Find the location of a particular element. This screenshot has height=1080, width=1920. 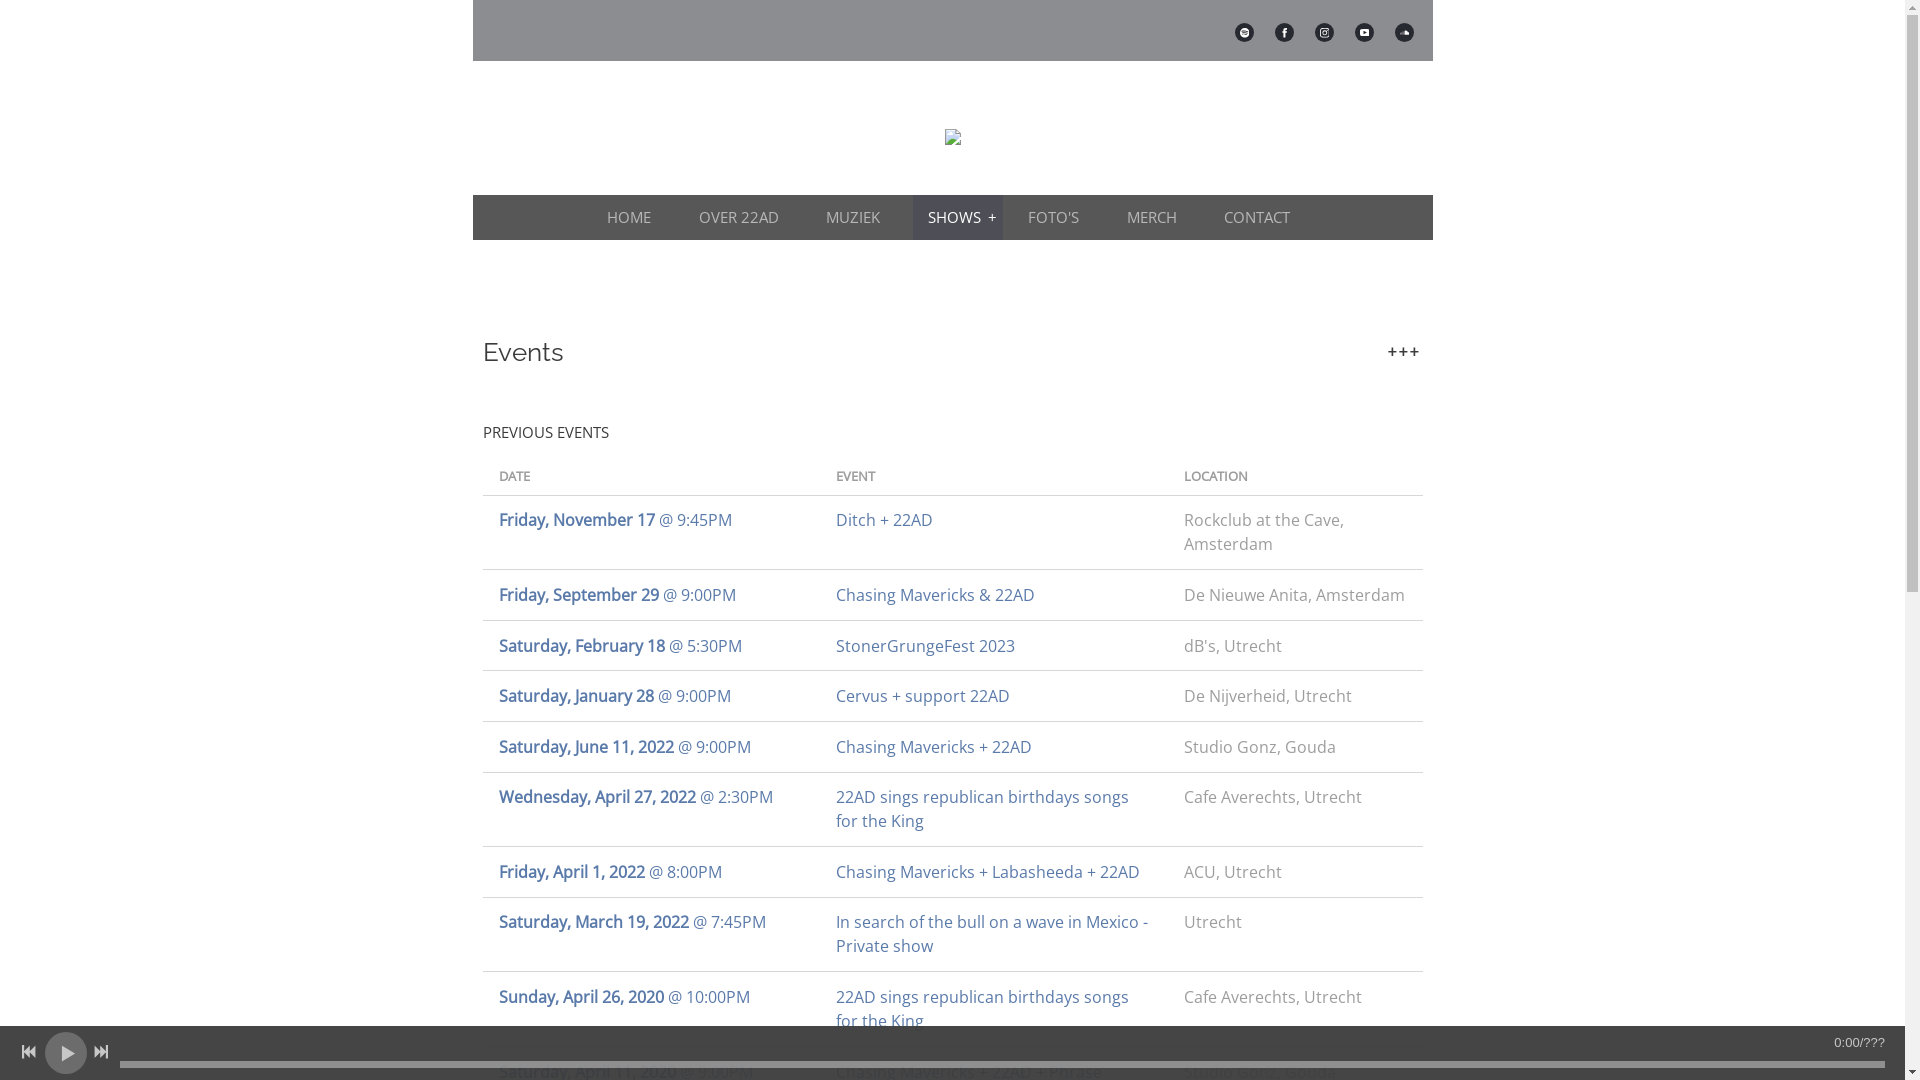

22AD sings republican birthdays songs for the King is located at coordinates (994, 1009).